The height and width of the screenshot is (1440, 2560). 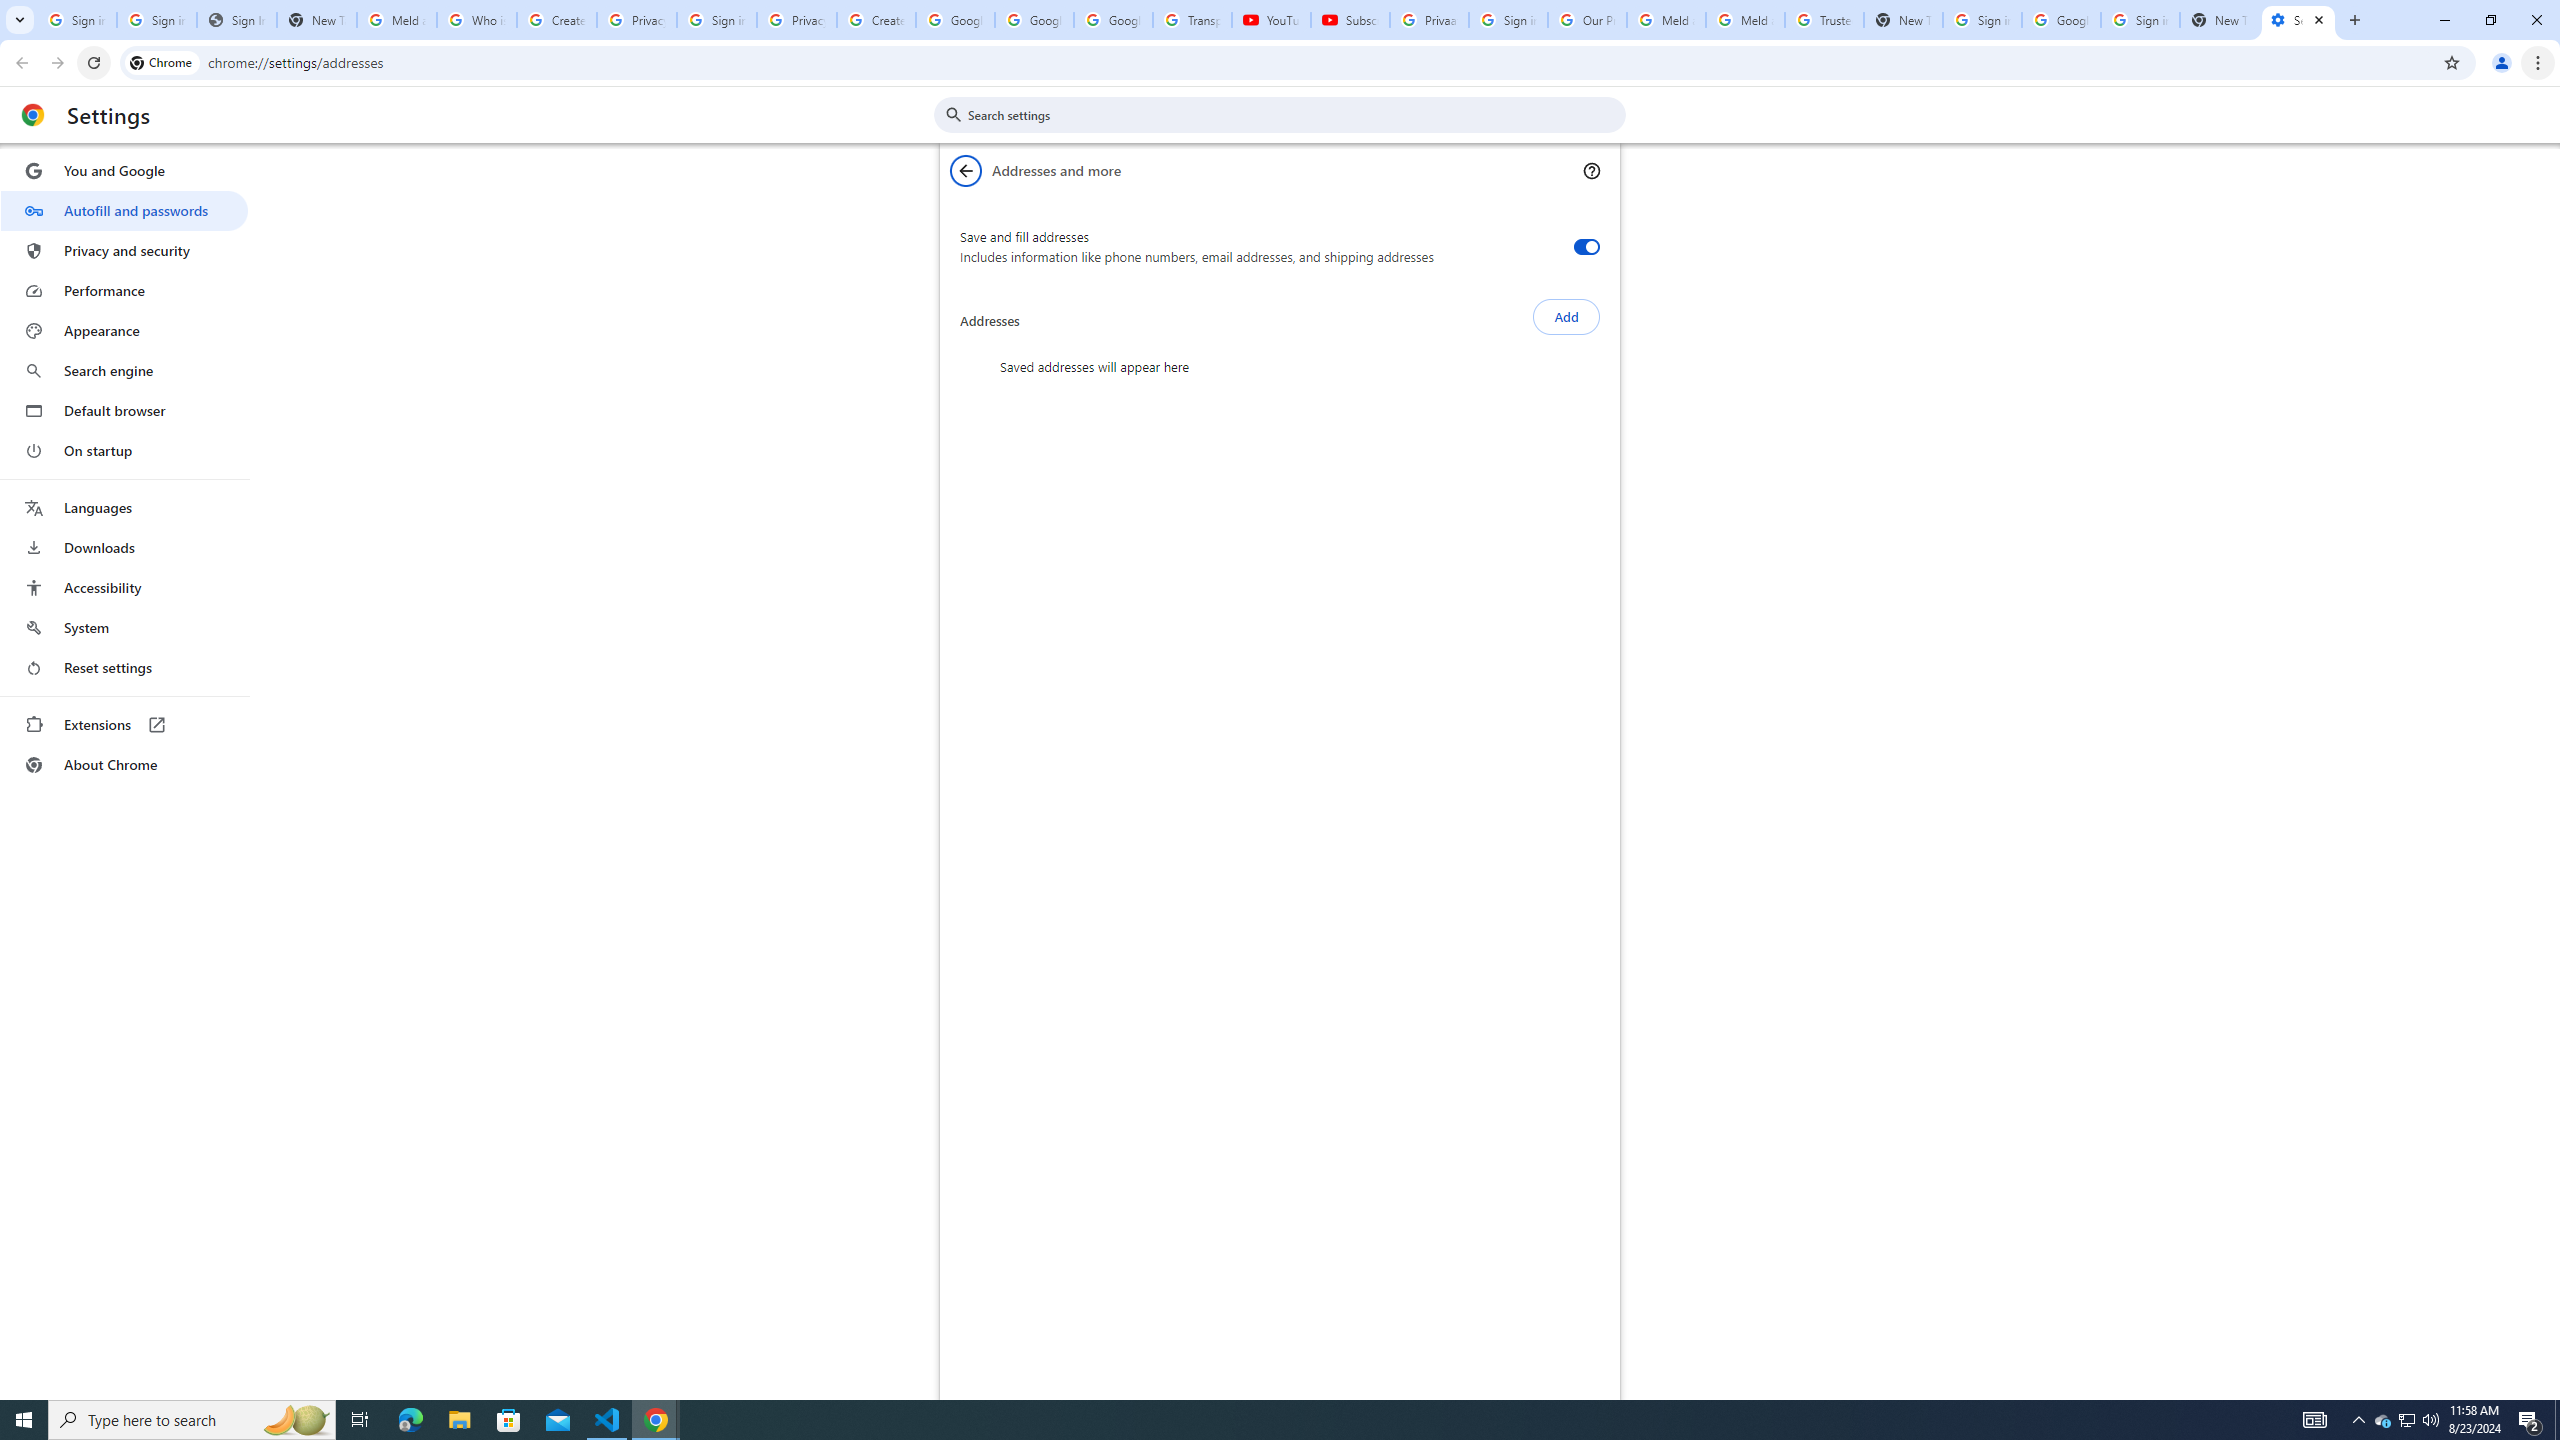 What do you see at coordinates (124, 371) in the screenshot?
I see `Search engine` at bounding box center [124, 371].